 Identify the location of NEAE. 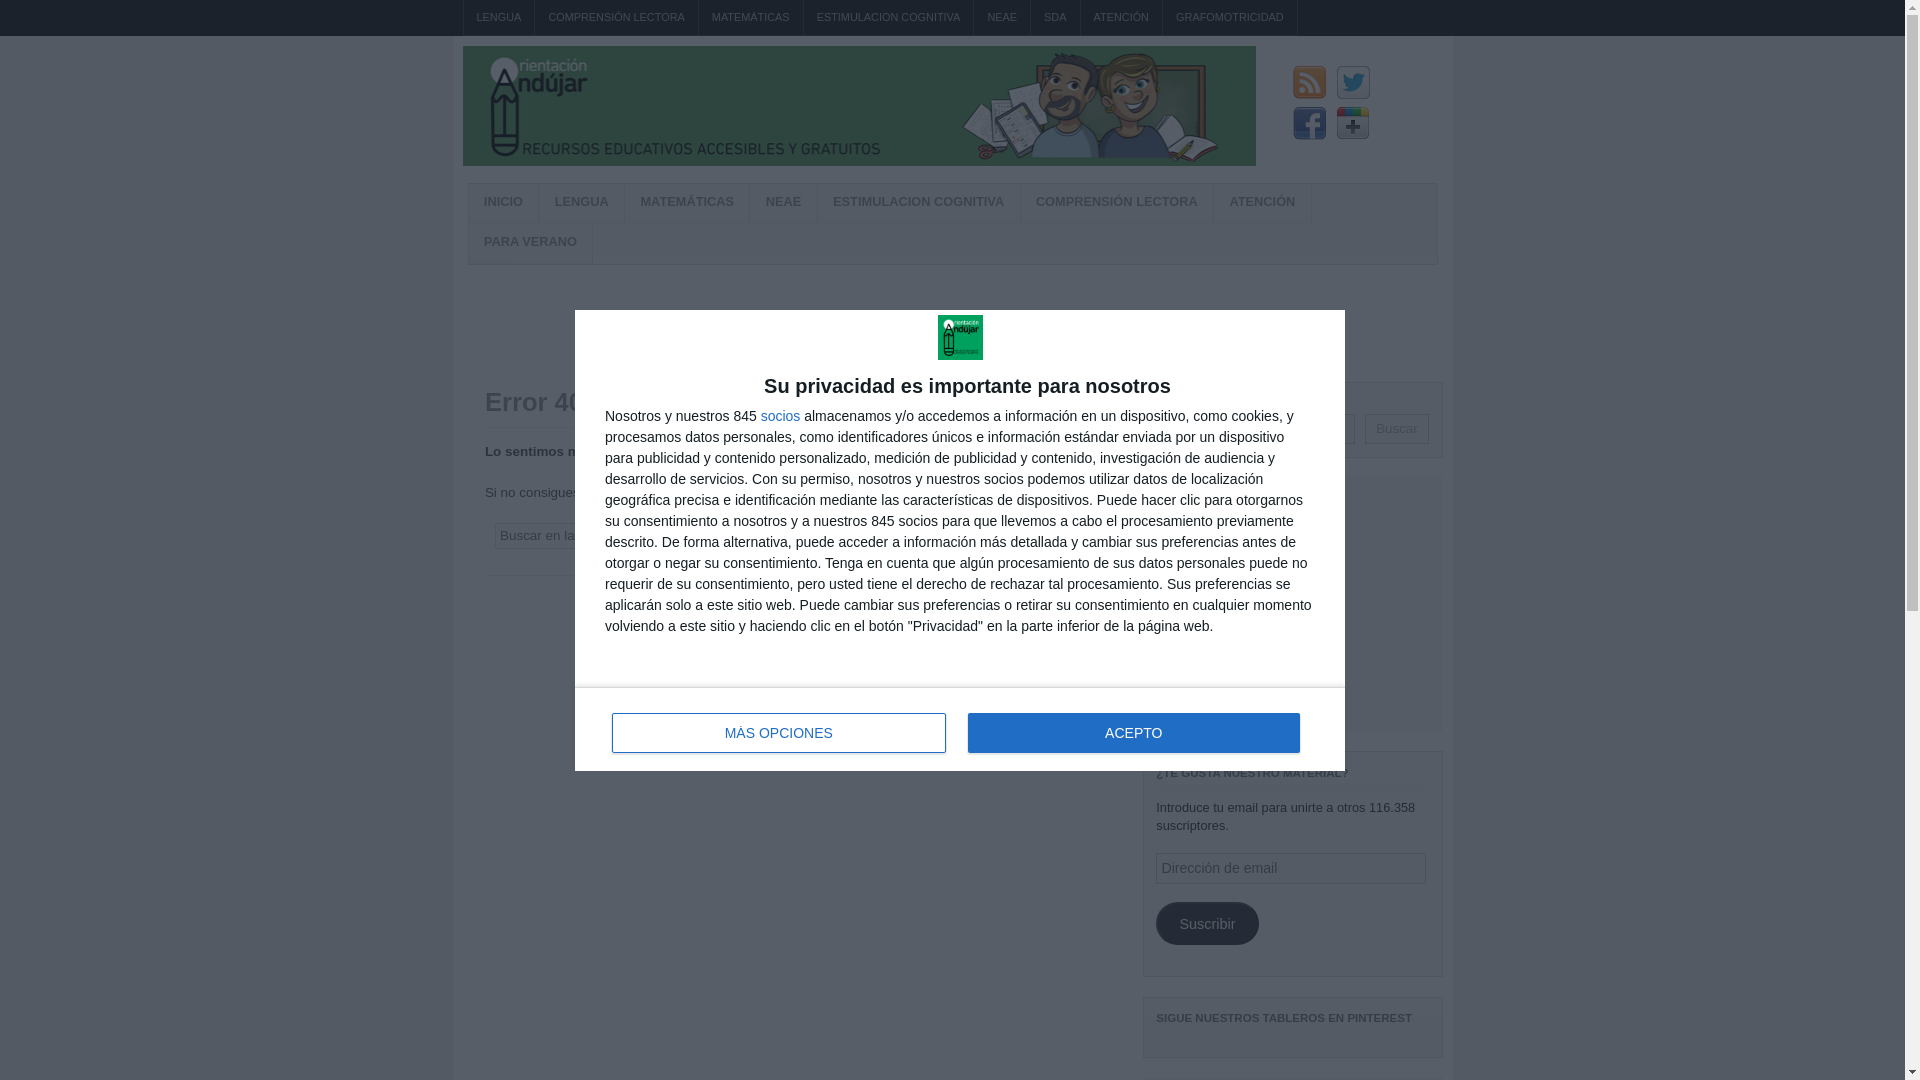
(1001, 17).